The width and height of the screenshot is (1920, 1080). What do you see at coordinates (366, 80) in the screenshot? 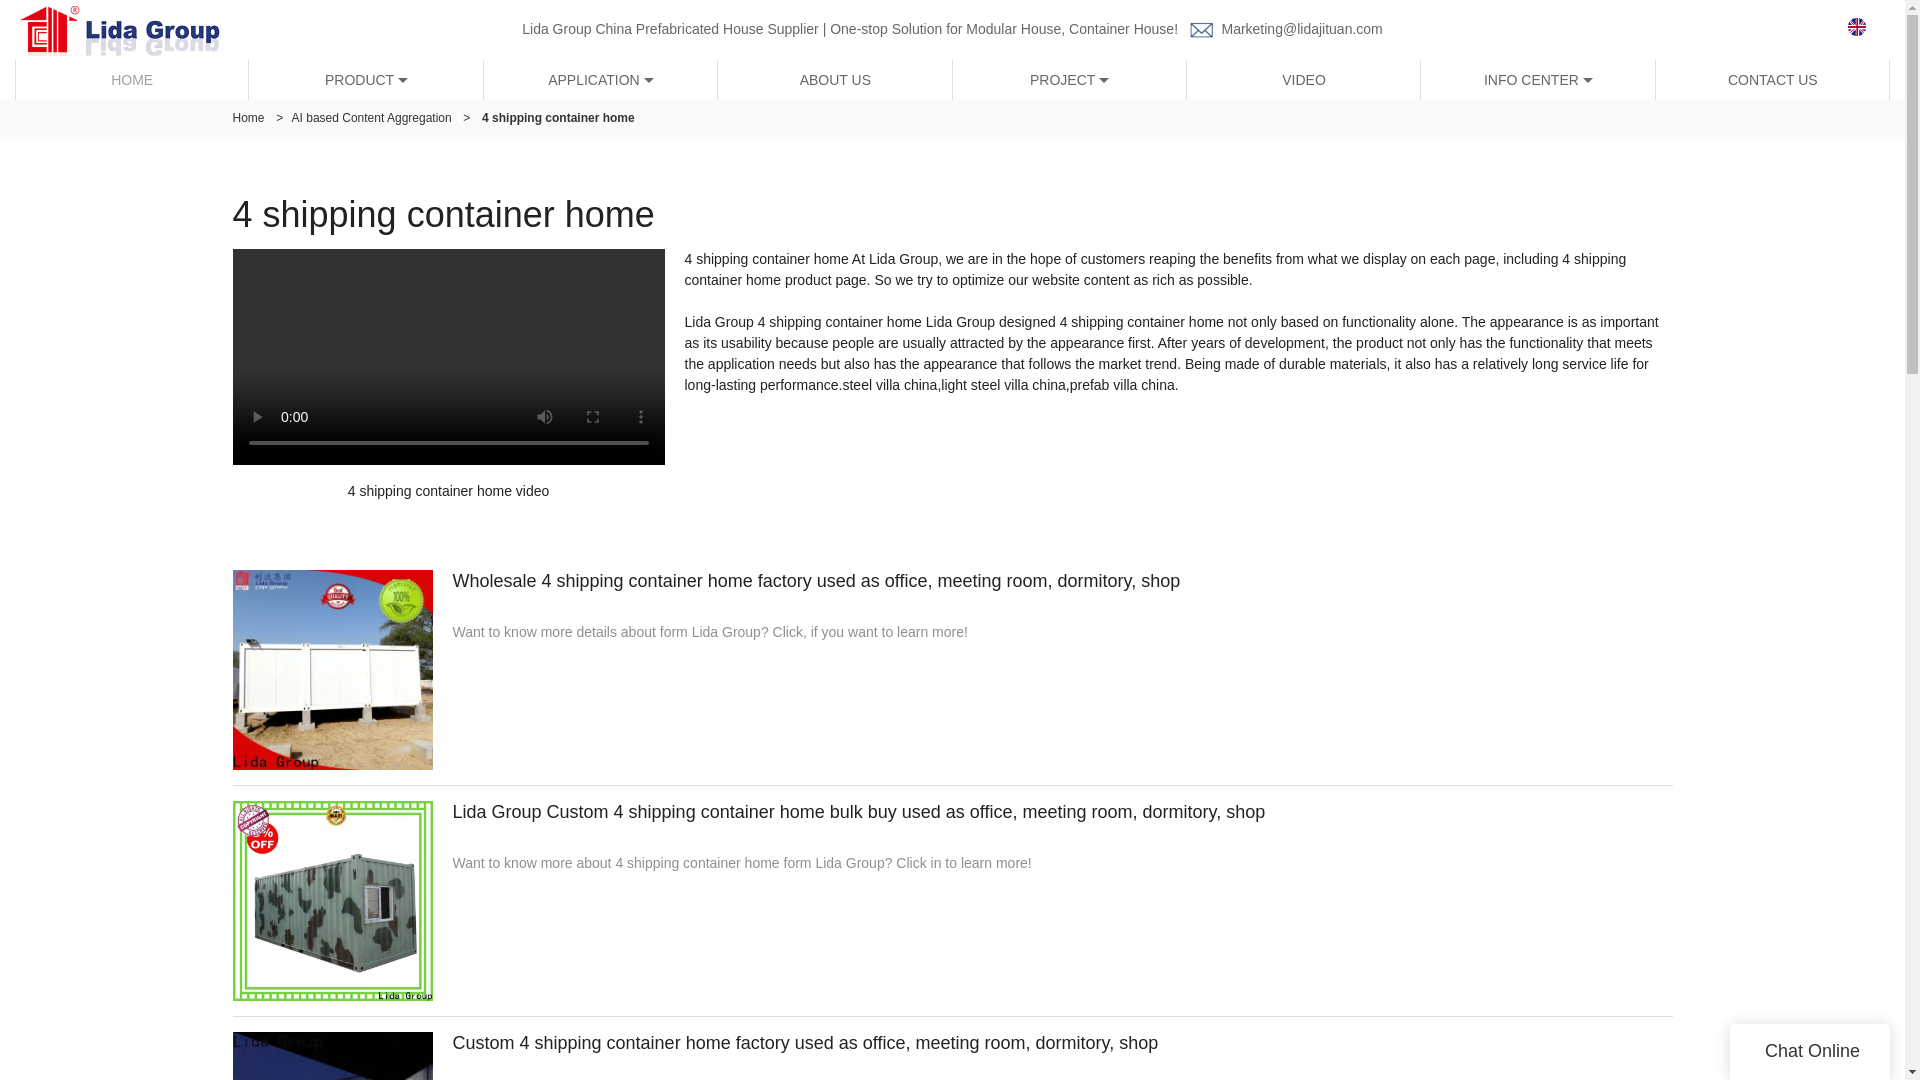
I see `PRODUCT` at bounding box center [366, 80].